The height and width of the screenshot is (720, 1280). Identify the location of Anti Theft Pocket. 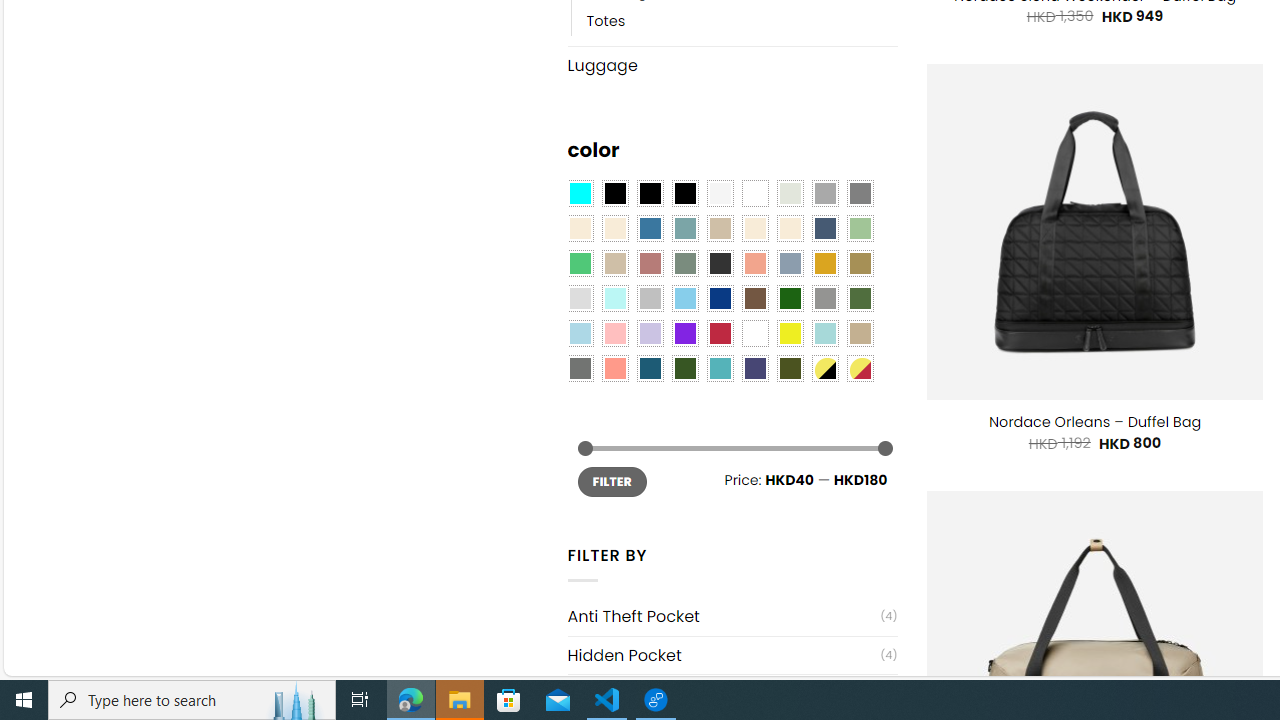
(724, 616).